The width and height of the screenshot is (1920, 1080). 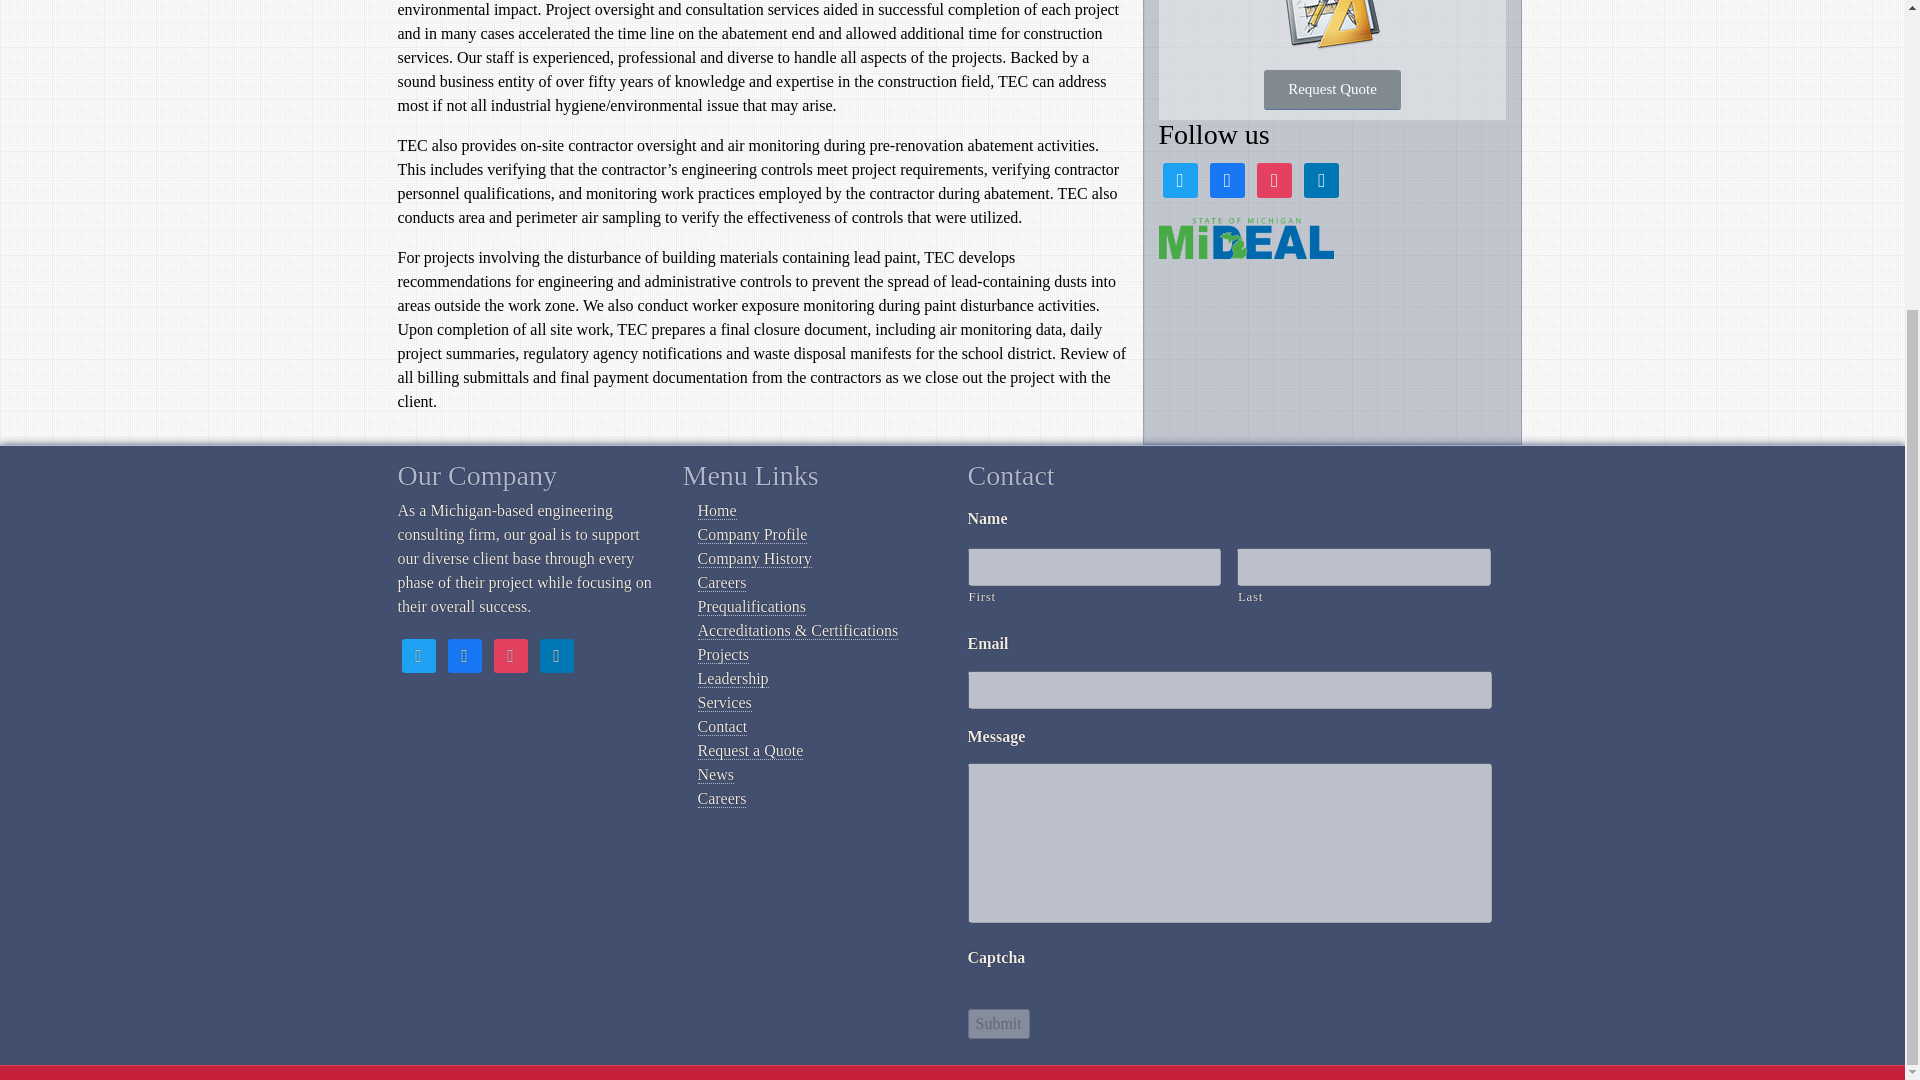 What do you see at coordinates (753, 534) in the screenshot?
I see `Company Profile` at bounding box center [753, 534].